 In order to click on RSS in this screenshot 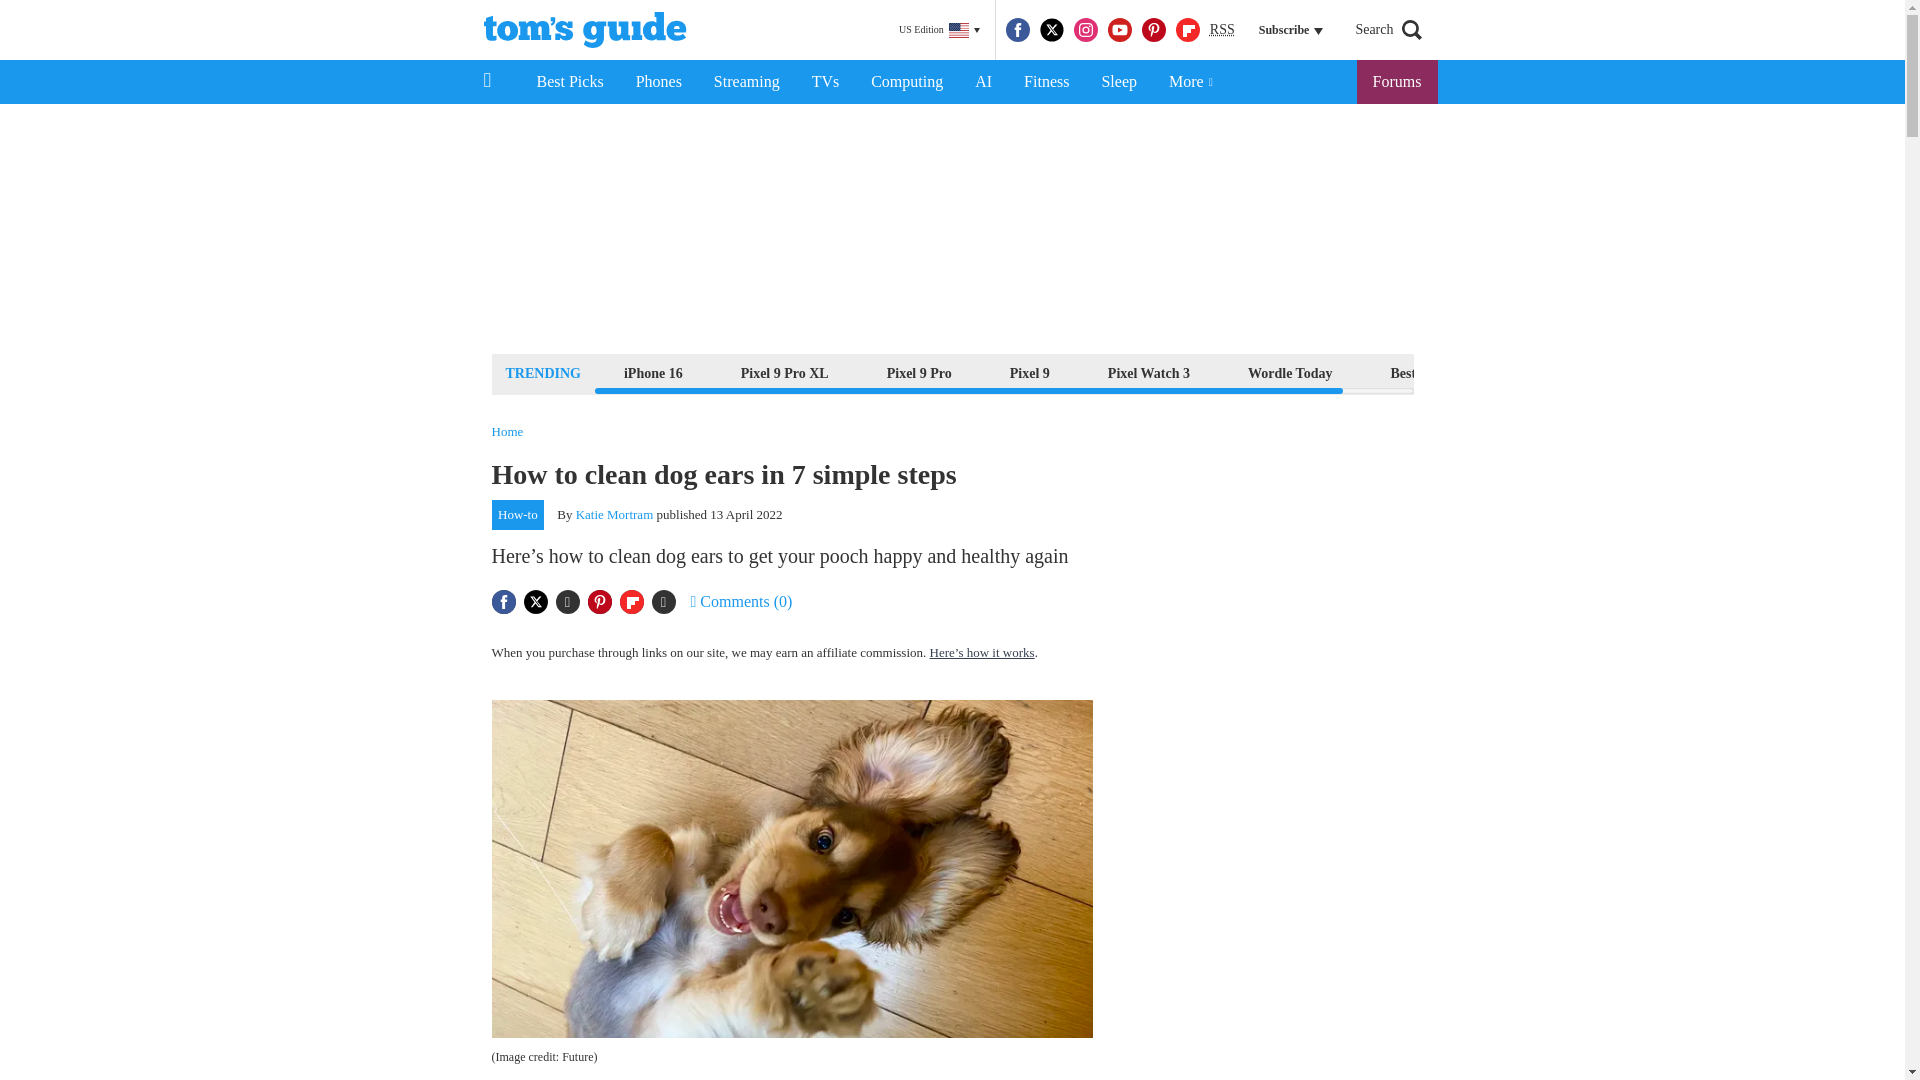, I will do `click(1222, 30)`.